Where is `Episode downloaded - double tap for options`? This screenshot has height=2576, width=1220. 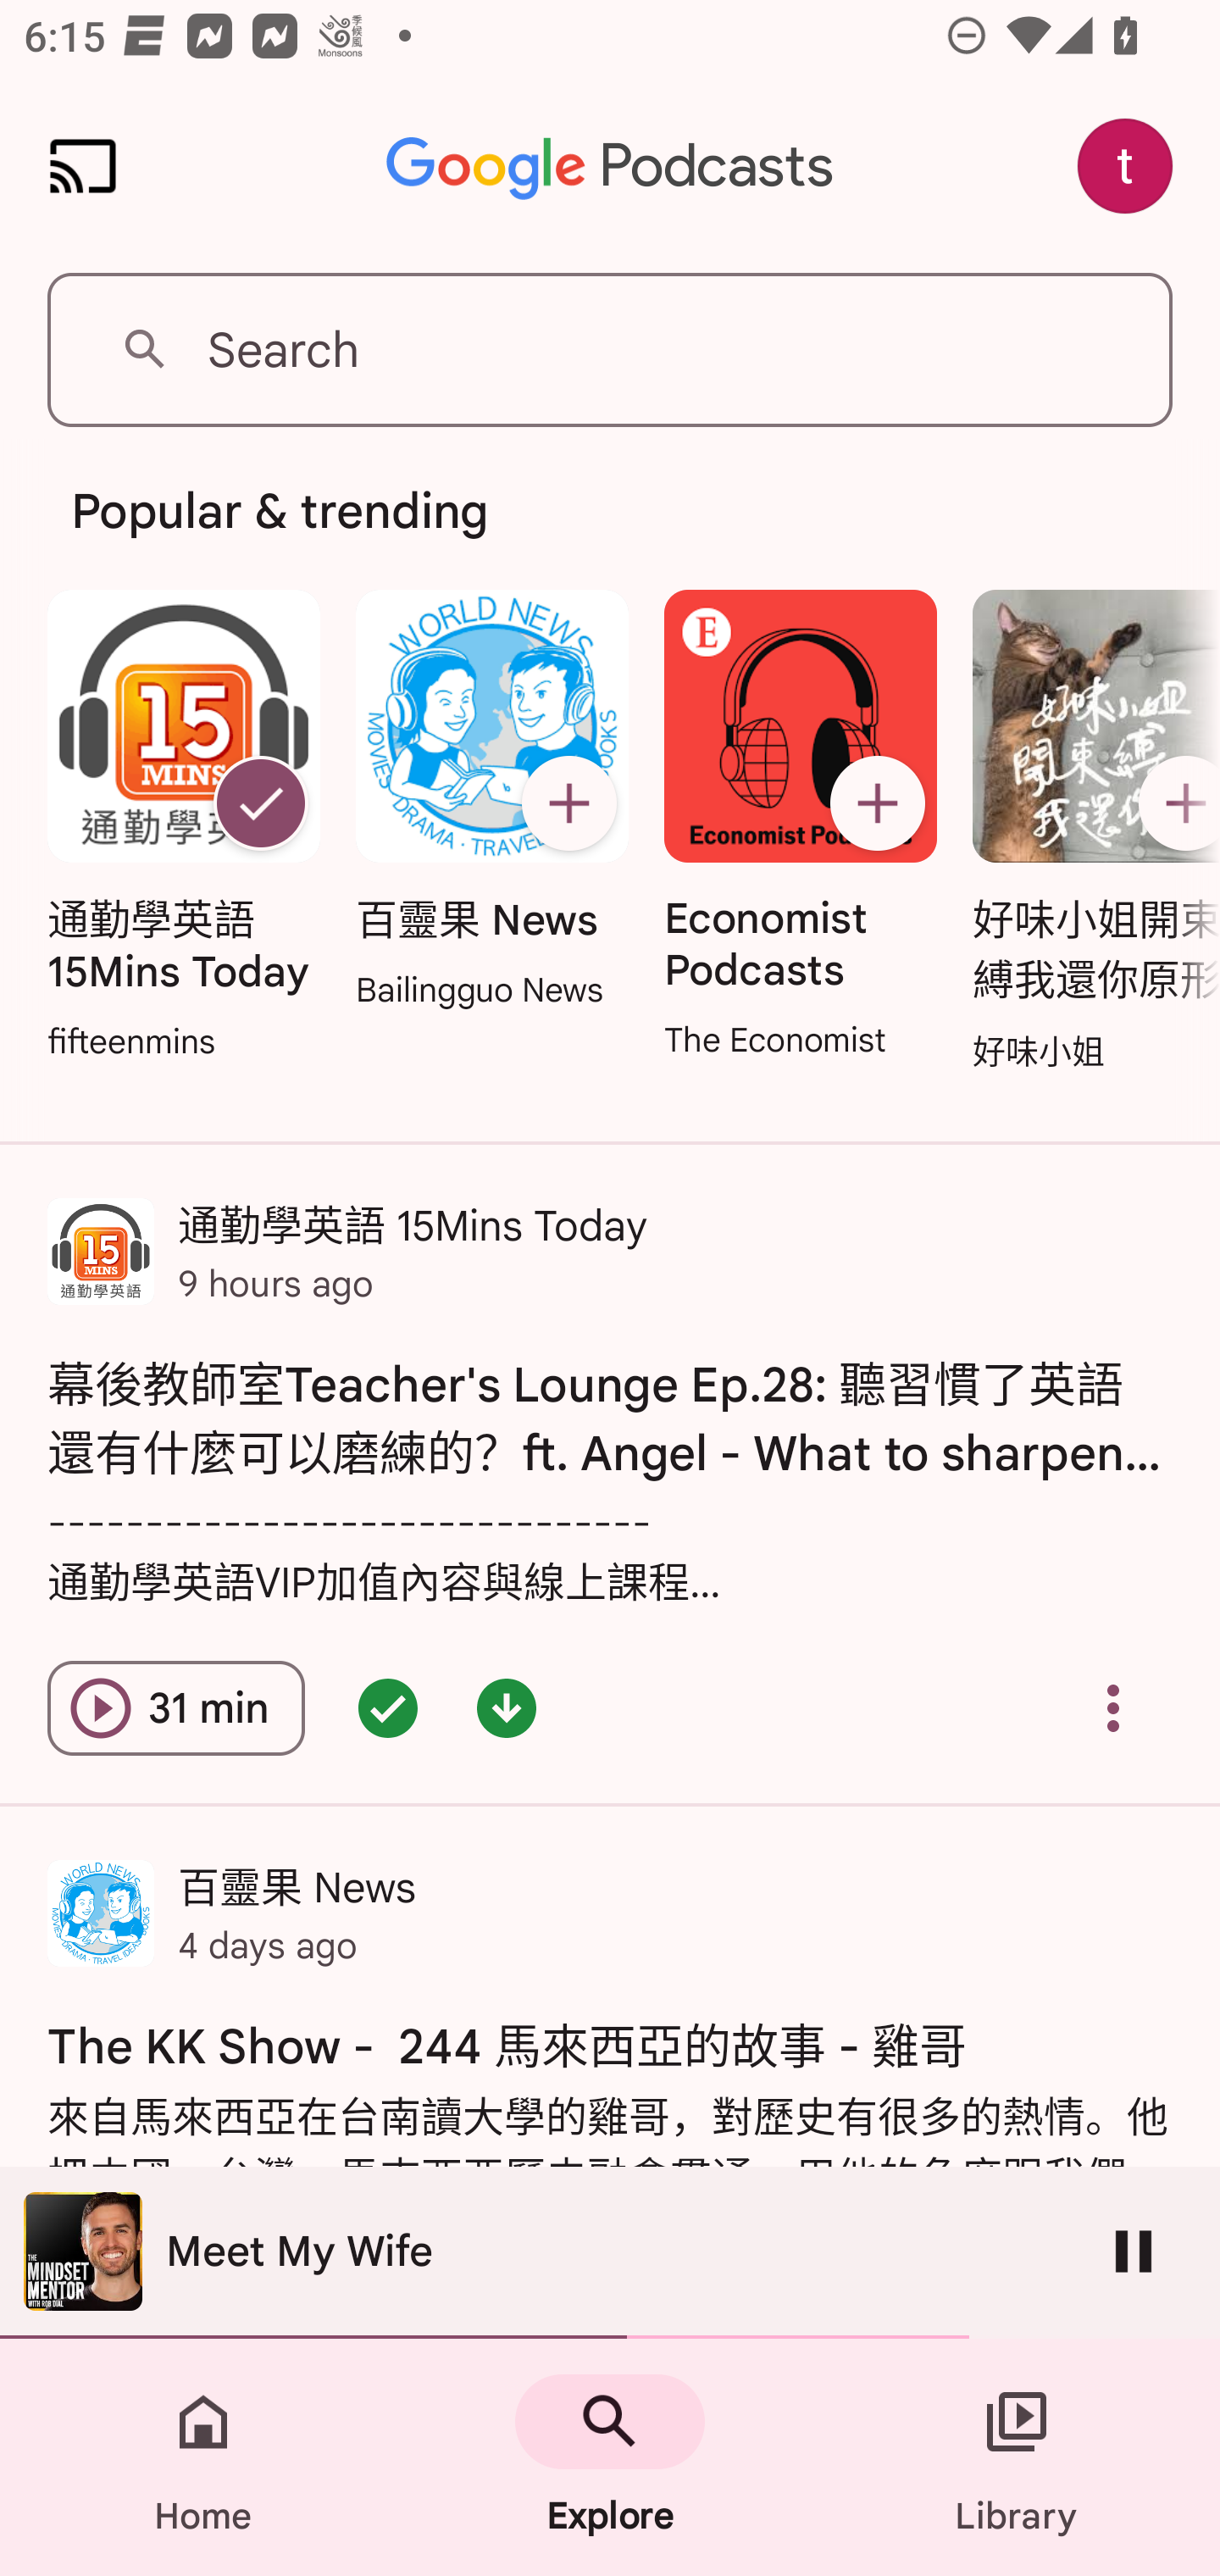 Episode downloaded - double tap for options is located at coordinates (507, 1708).